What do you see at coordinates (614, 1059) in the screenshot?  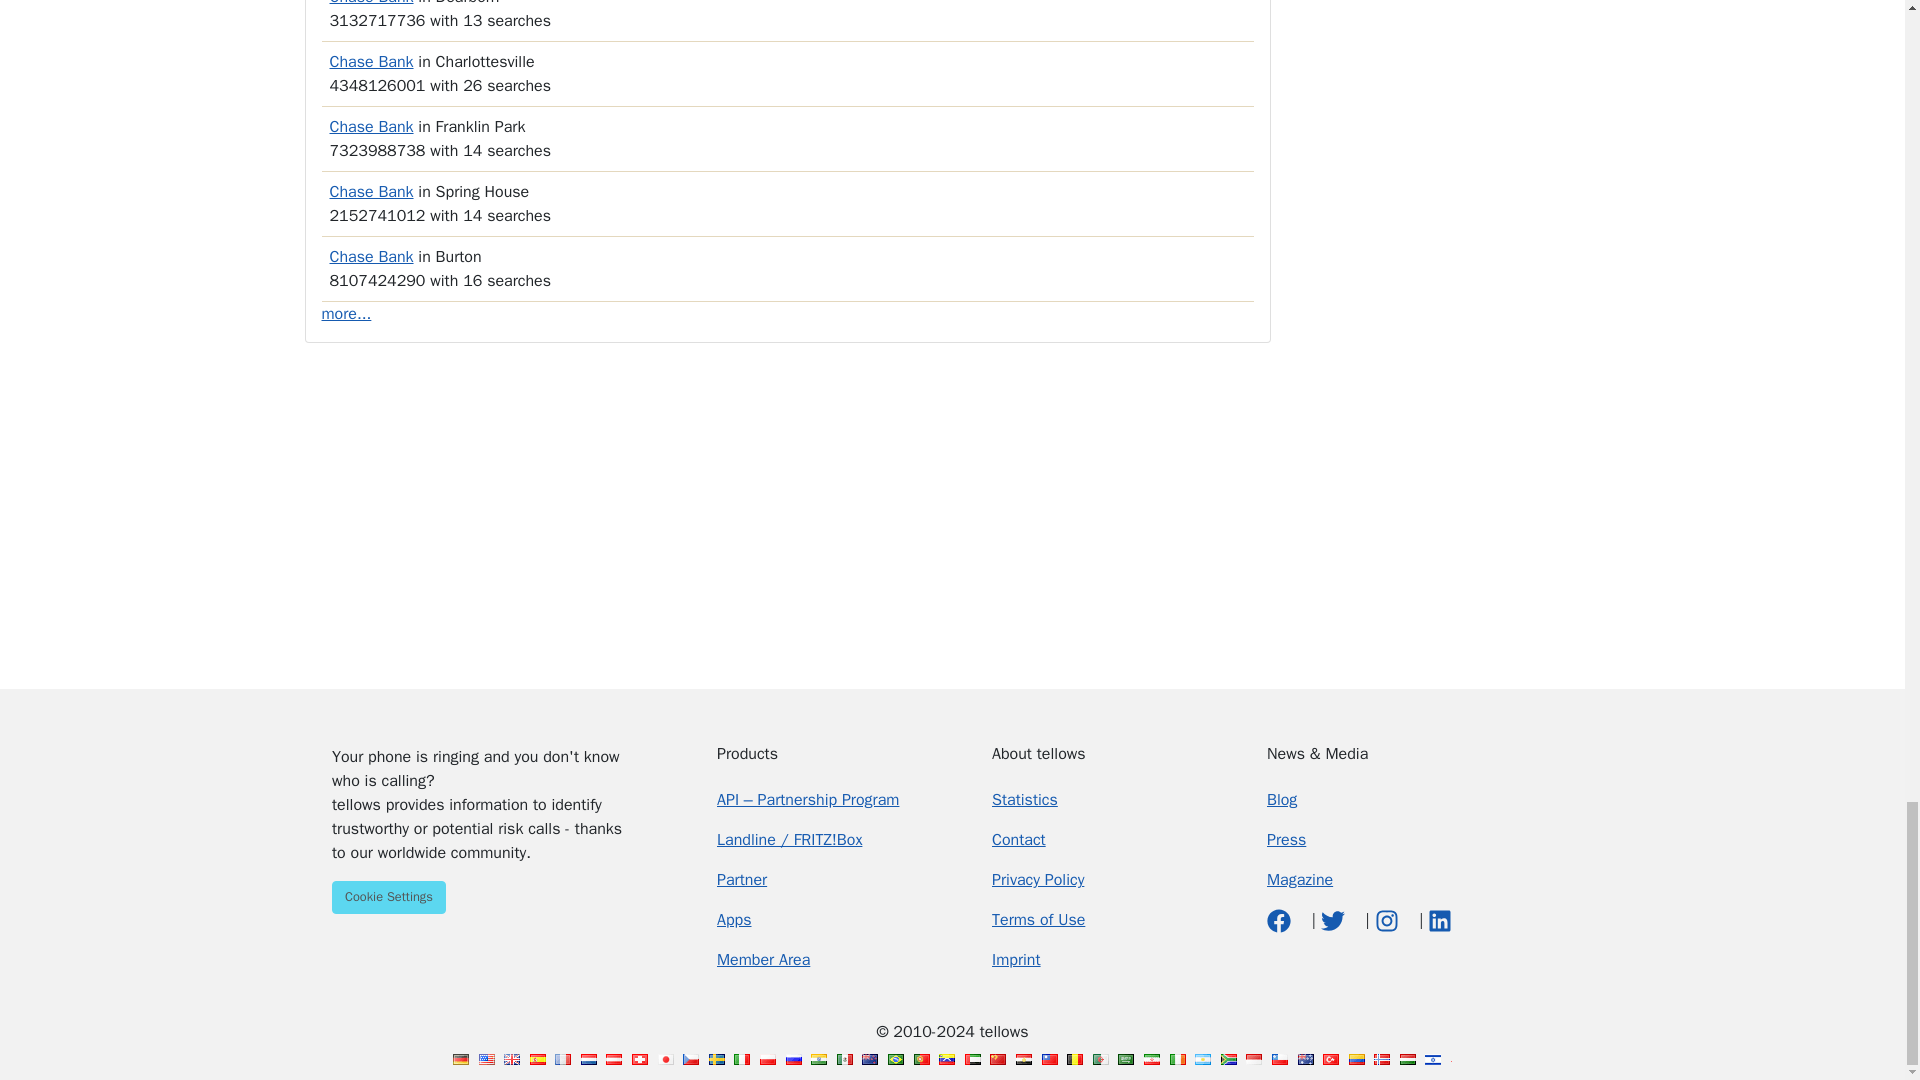 I see `tellows Austria` at bounding box center [614, 1059].